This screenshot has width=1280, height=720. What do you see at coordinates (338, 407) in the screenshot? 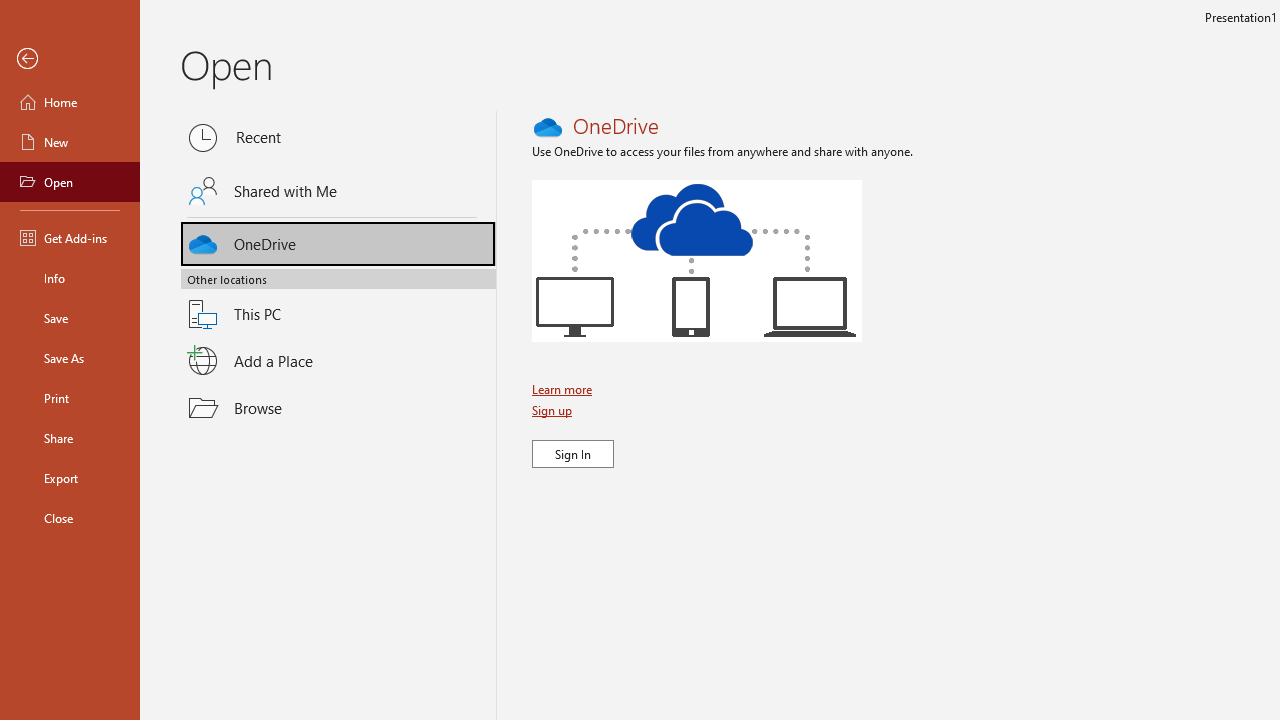
I see `Browse` at bounding box center [338, 407].